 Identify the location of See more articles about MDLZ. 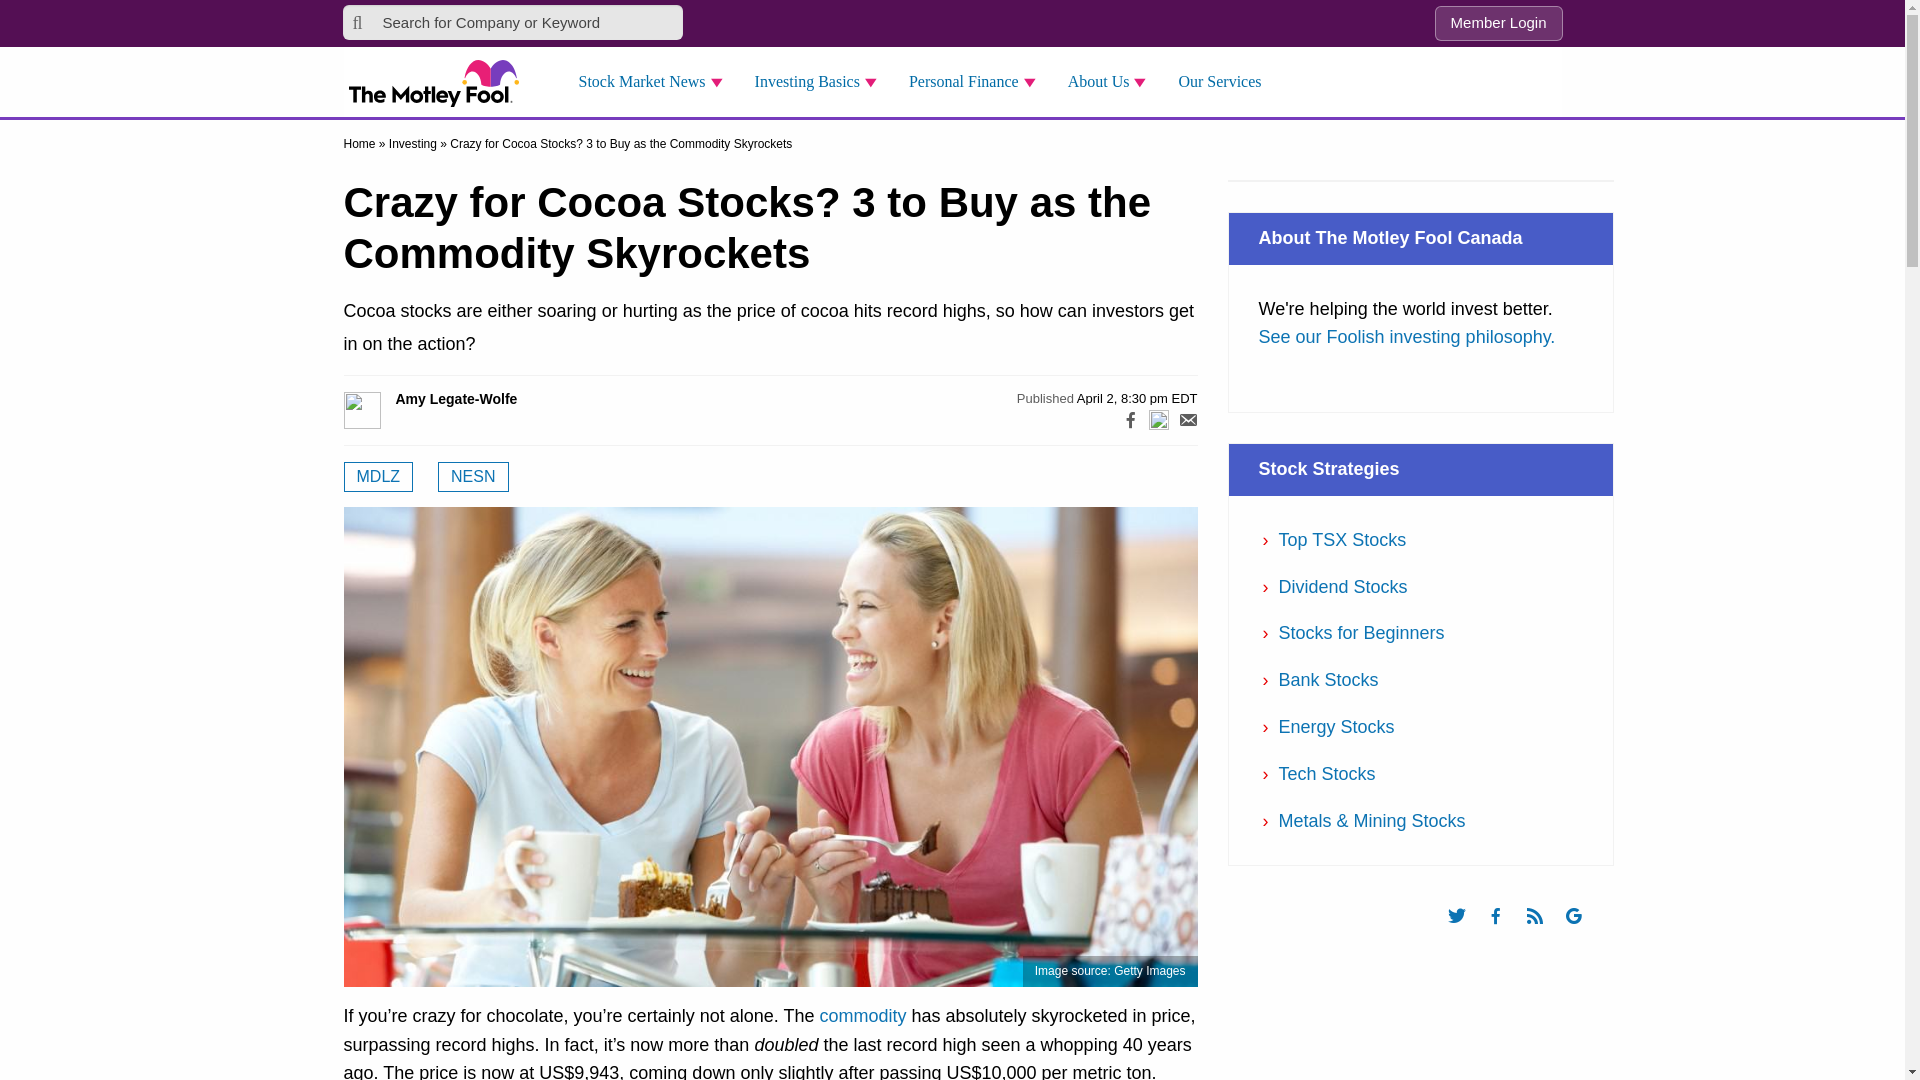
(378, 477).